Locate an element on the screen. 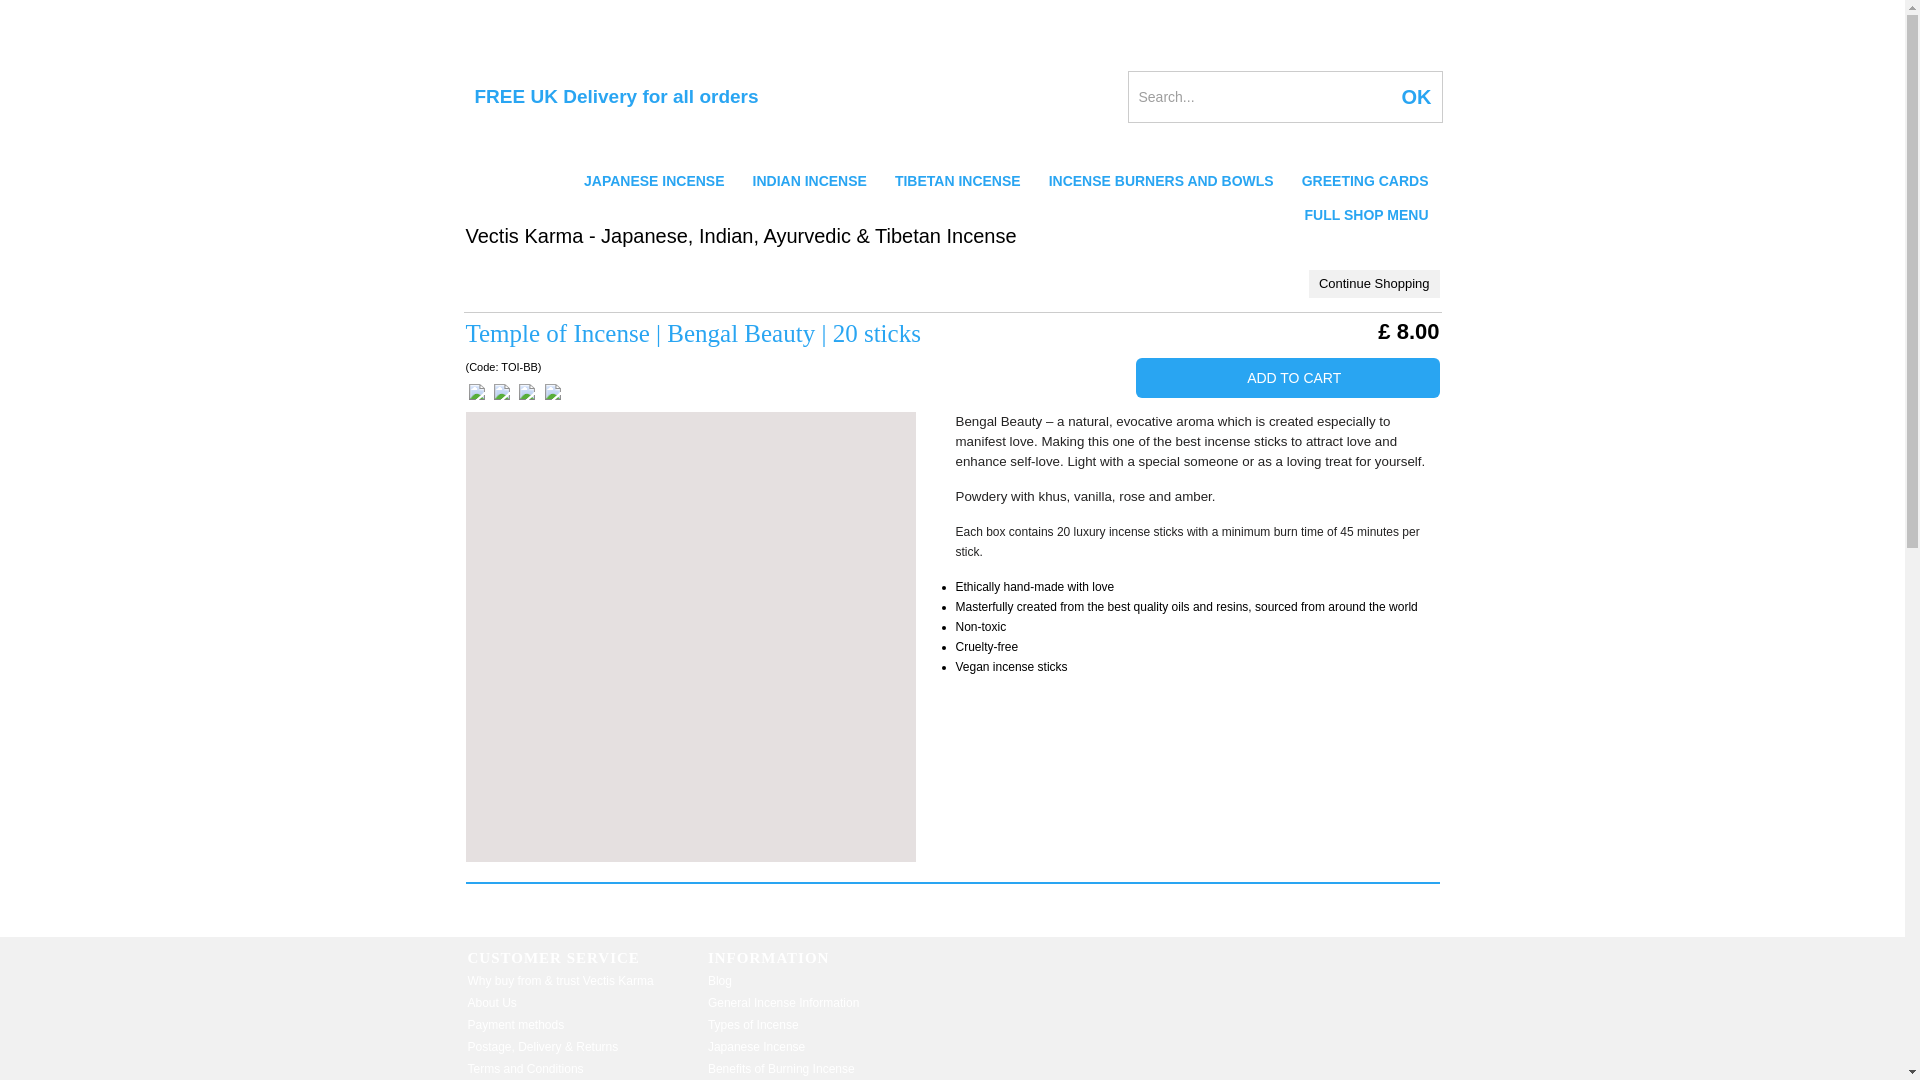 The width and height of the screenshot is (1920, 1080). Incense Information is located at coordinates (519, 14).